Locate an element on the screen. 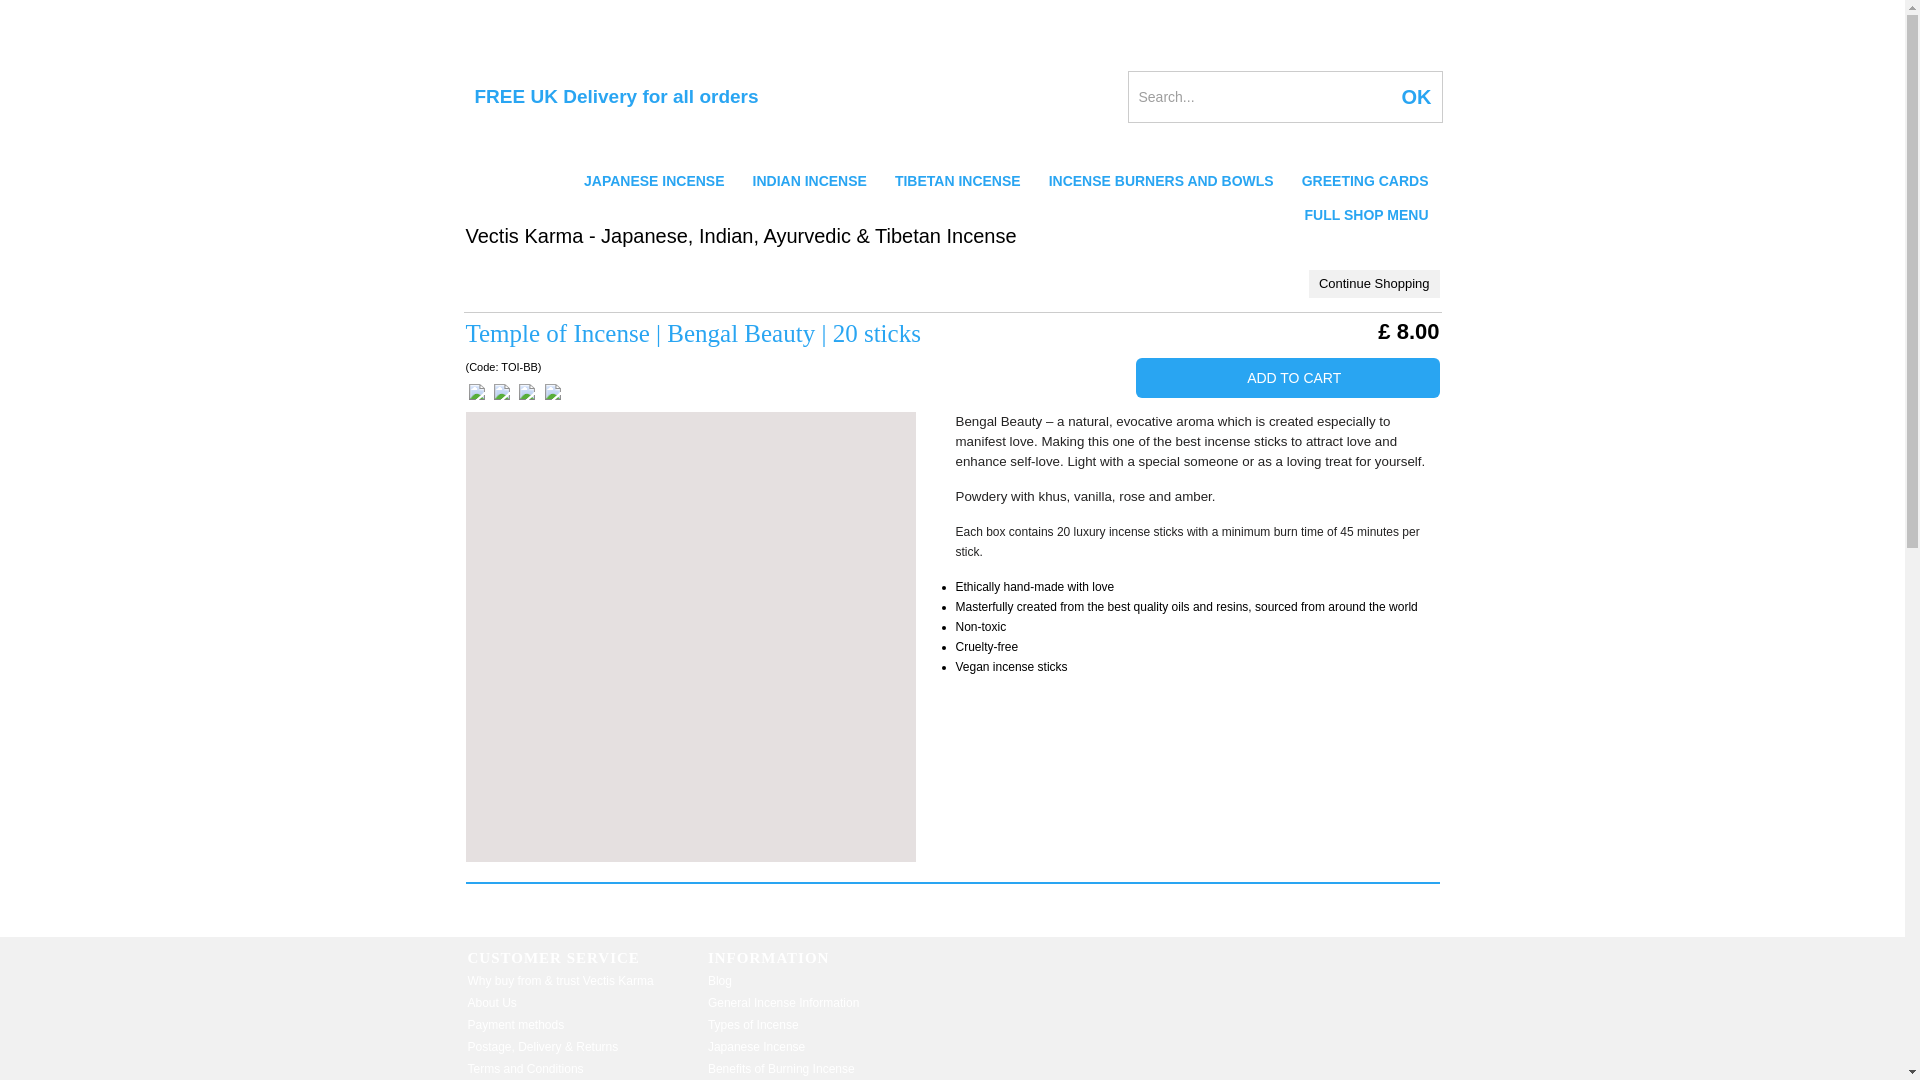 The width and height of the screenshot is (1920, 1080). Incense Information is located at coordinates (519, 14).